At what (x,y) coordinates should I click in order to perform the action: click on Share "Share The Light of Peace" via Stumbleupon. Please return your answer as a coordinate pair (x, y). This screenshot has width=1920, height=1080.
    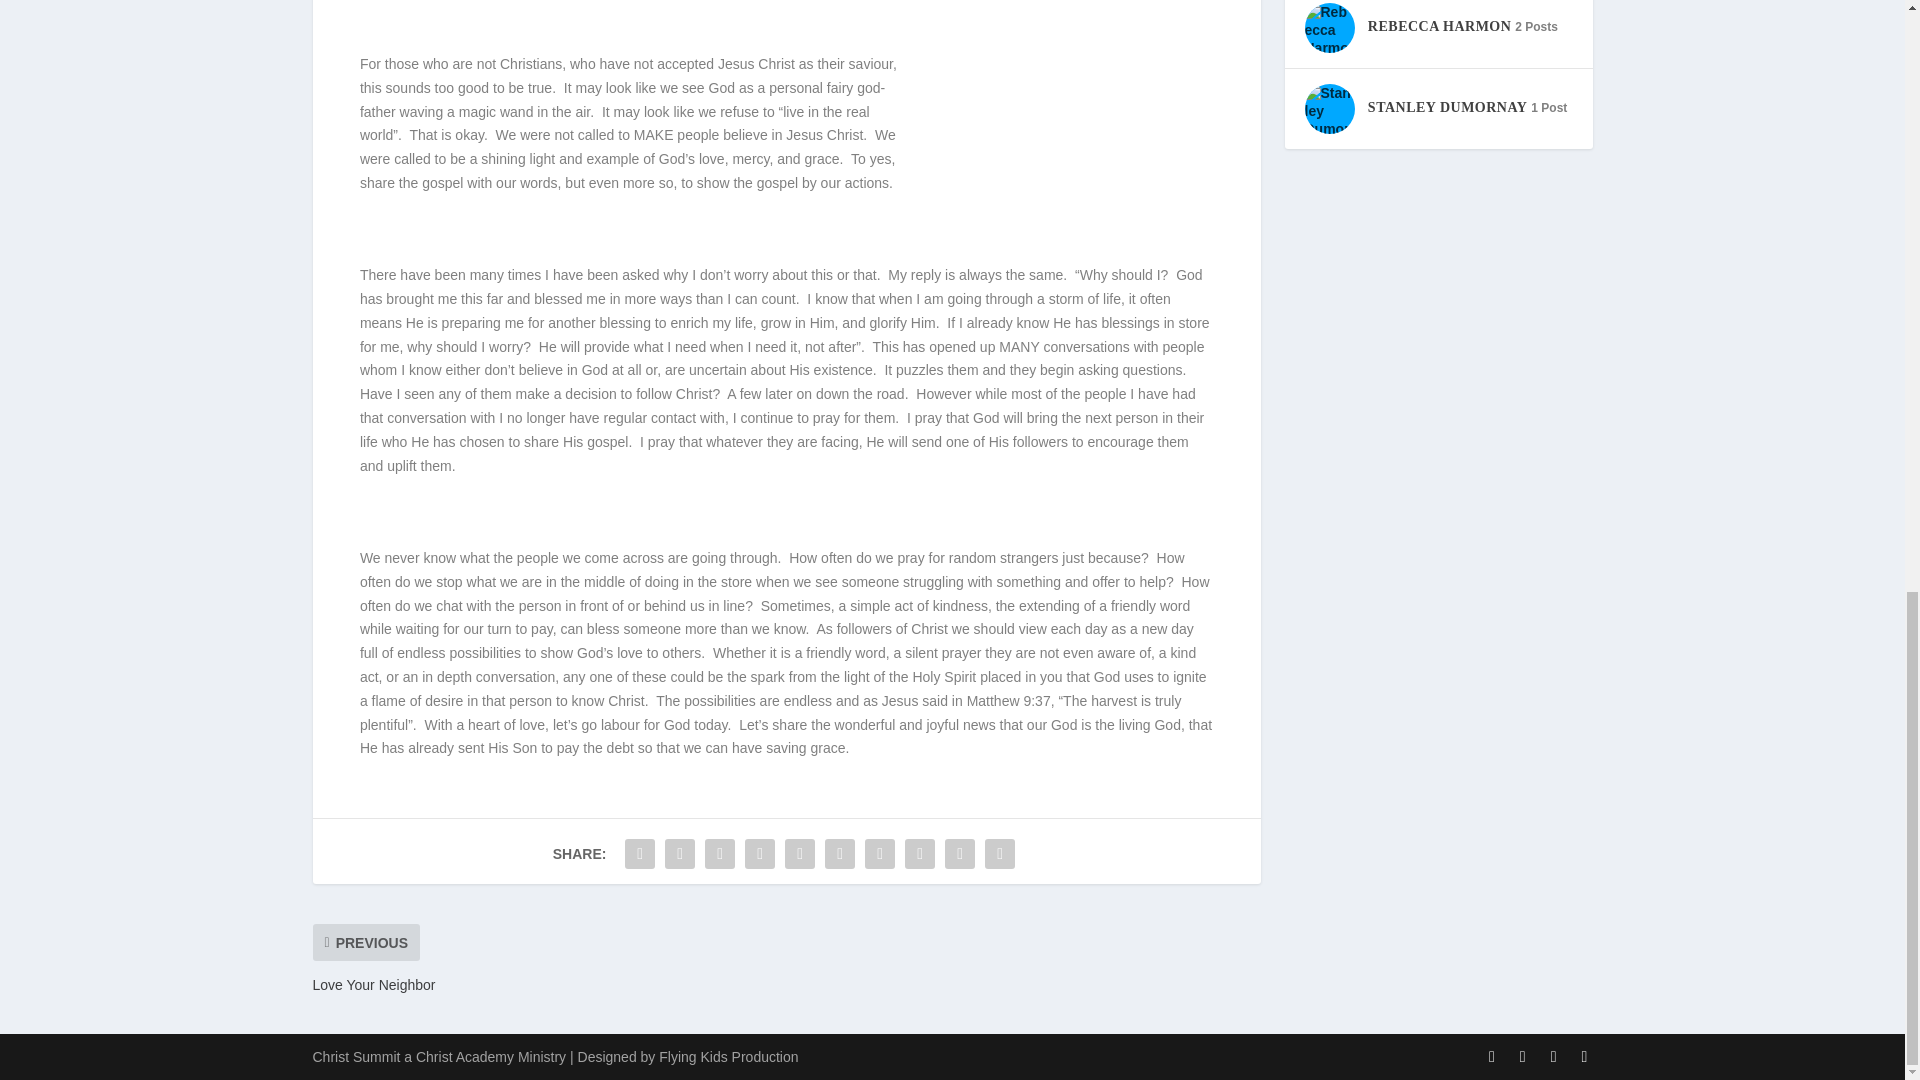
    Looking at the image, I should click on (920, 853).